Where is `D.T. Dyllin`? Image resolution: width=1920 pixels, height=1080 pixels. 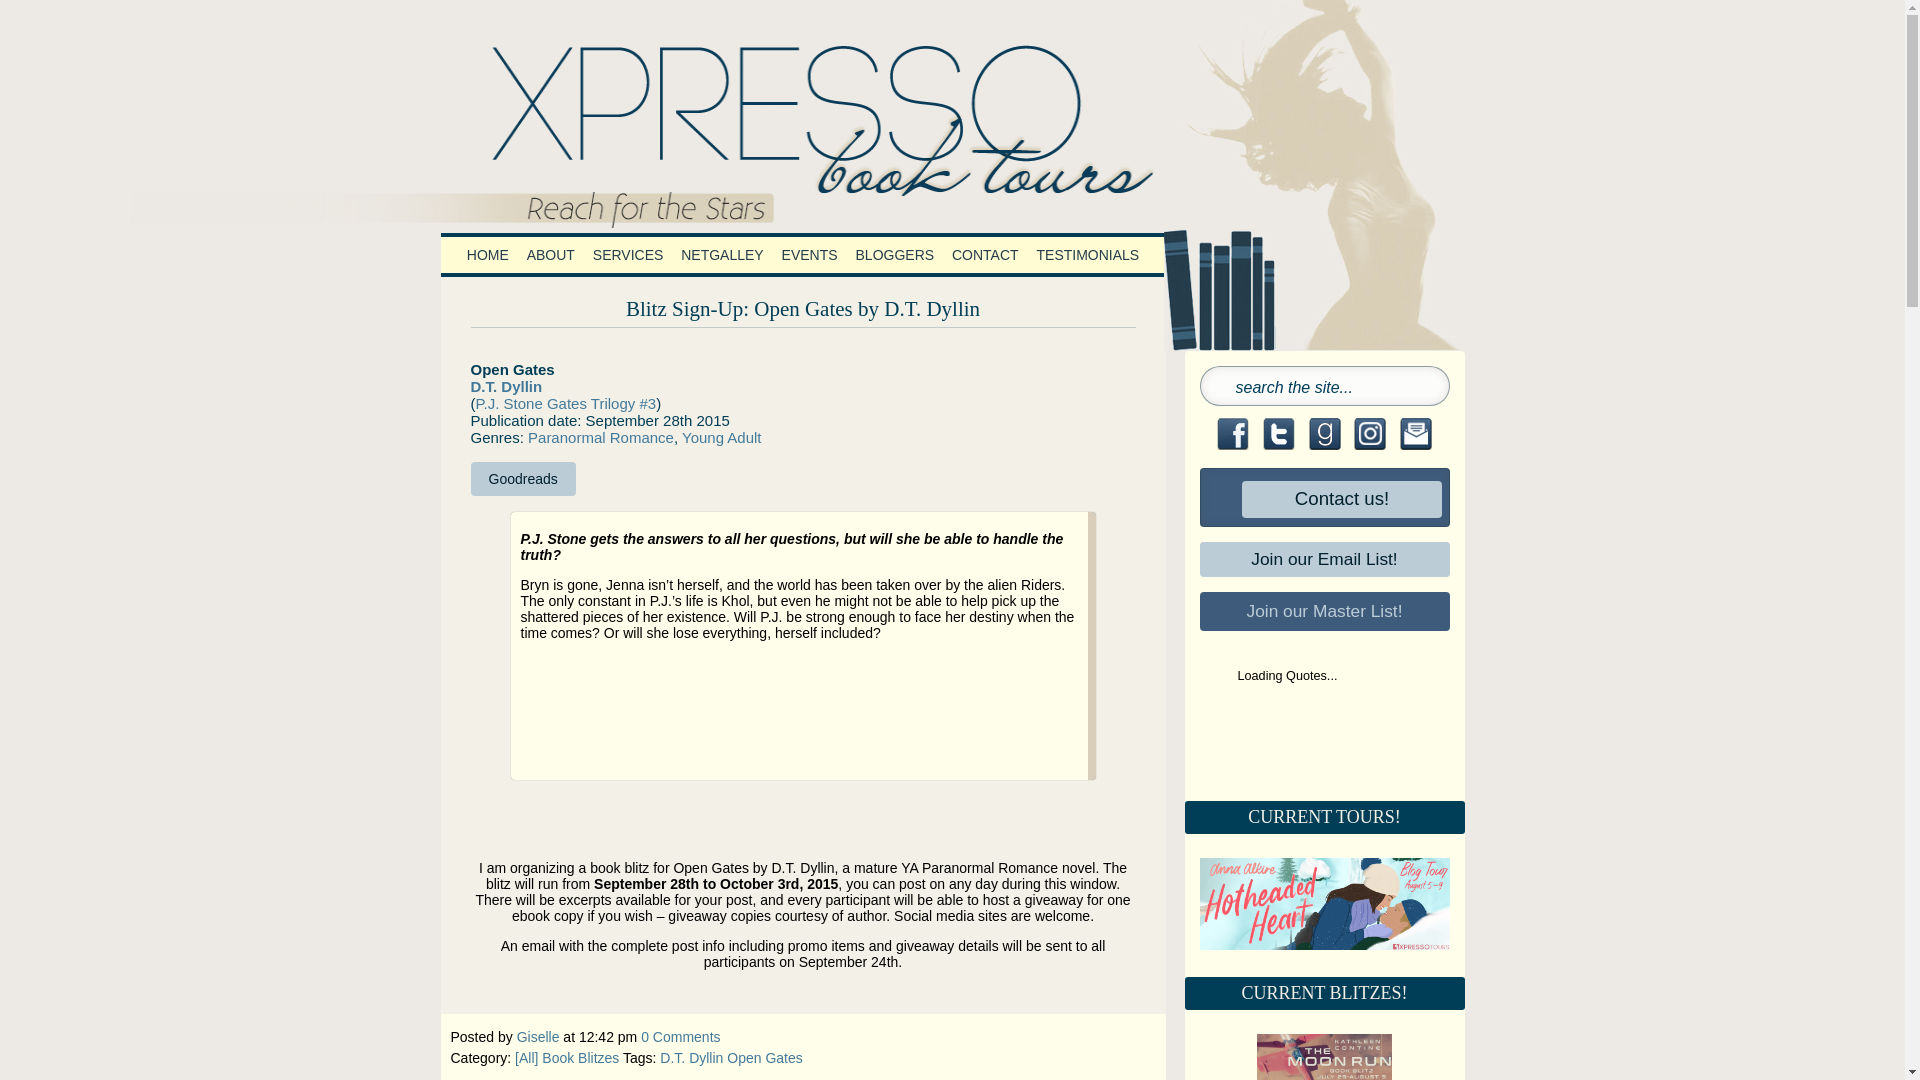
D.T. Dyllin is located at coordinates (506, 386).